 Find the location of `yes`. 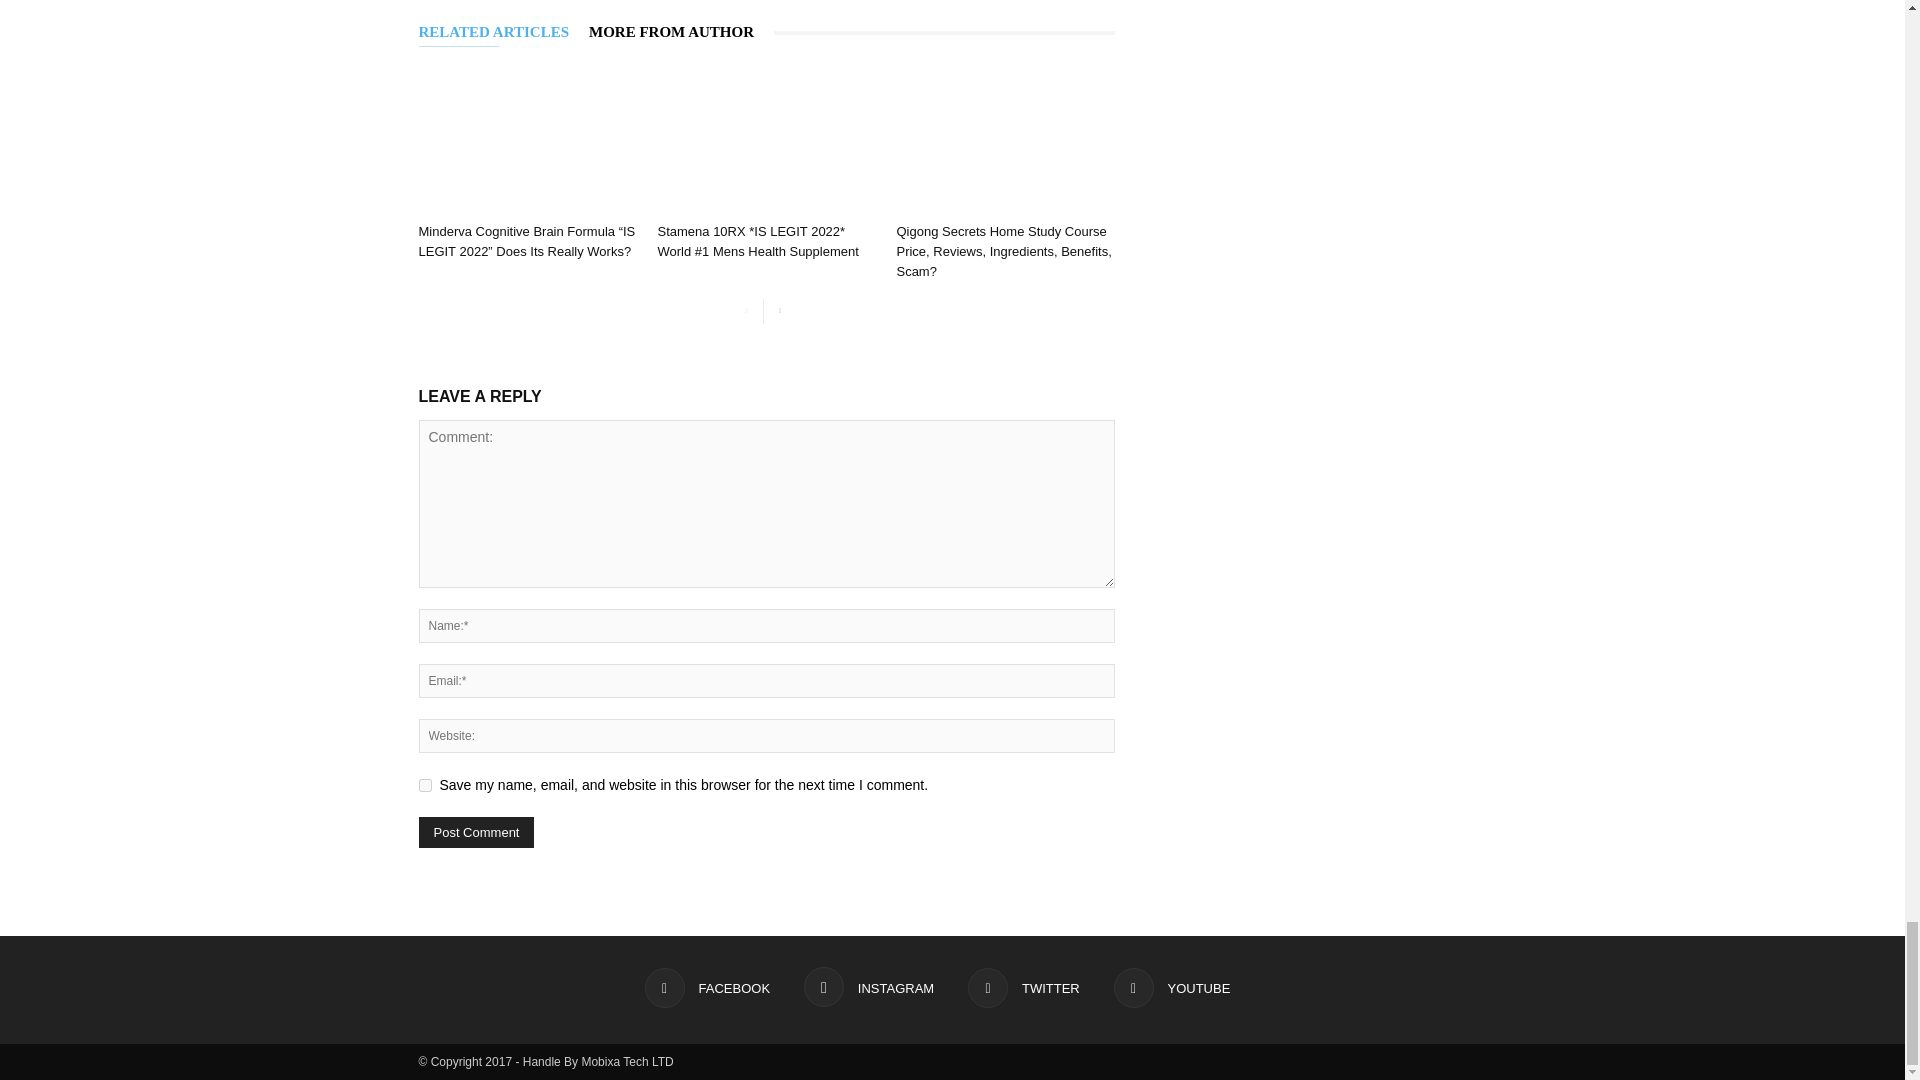

yes is located at coordinates (424, 784).